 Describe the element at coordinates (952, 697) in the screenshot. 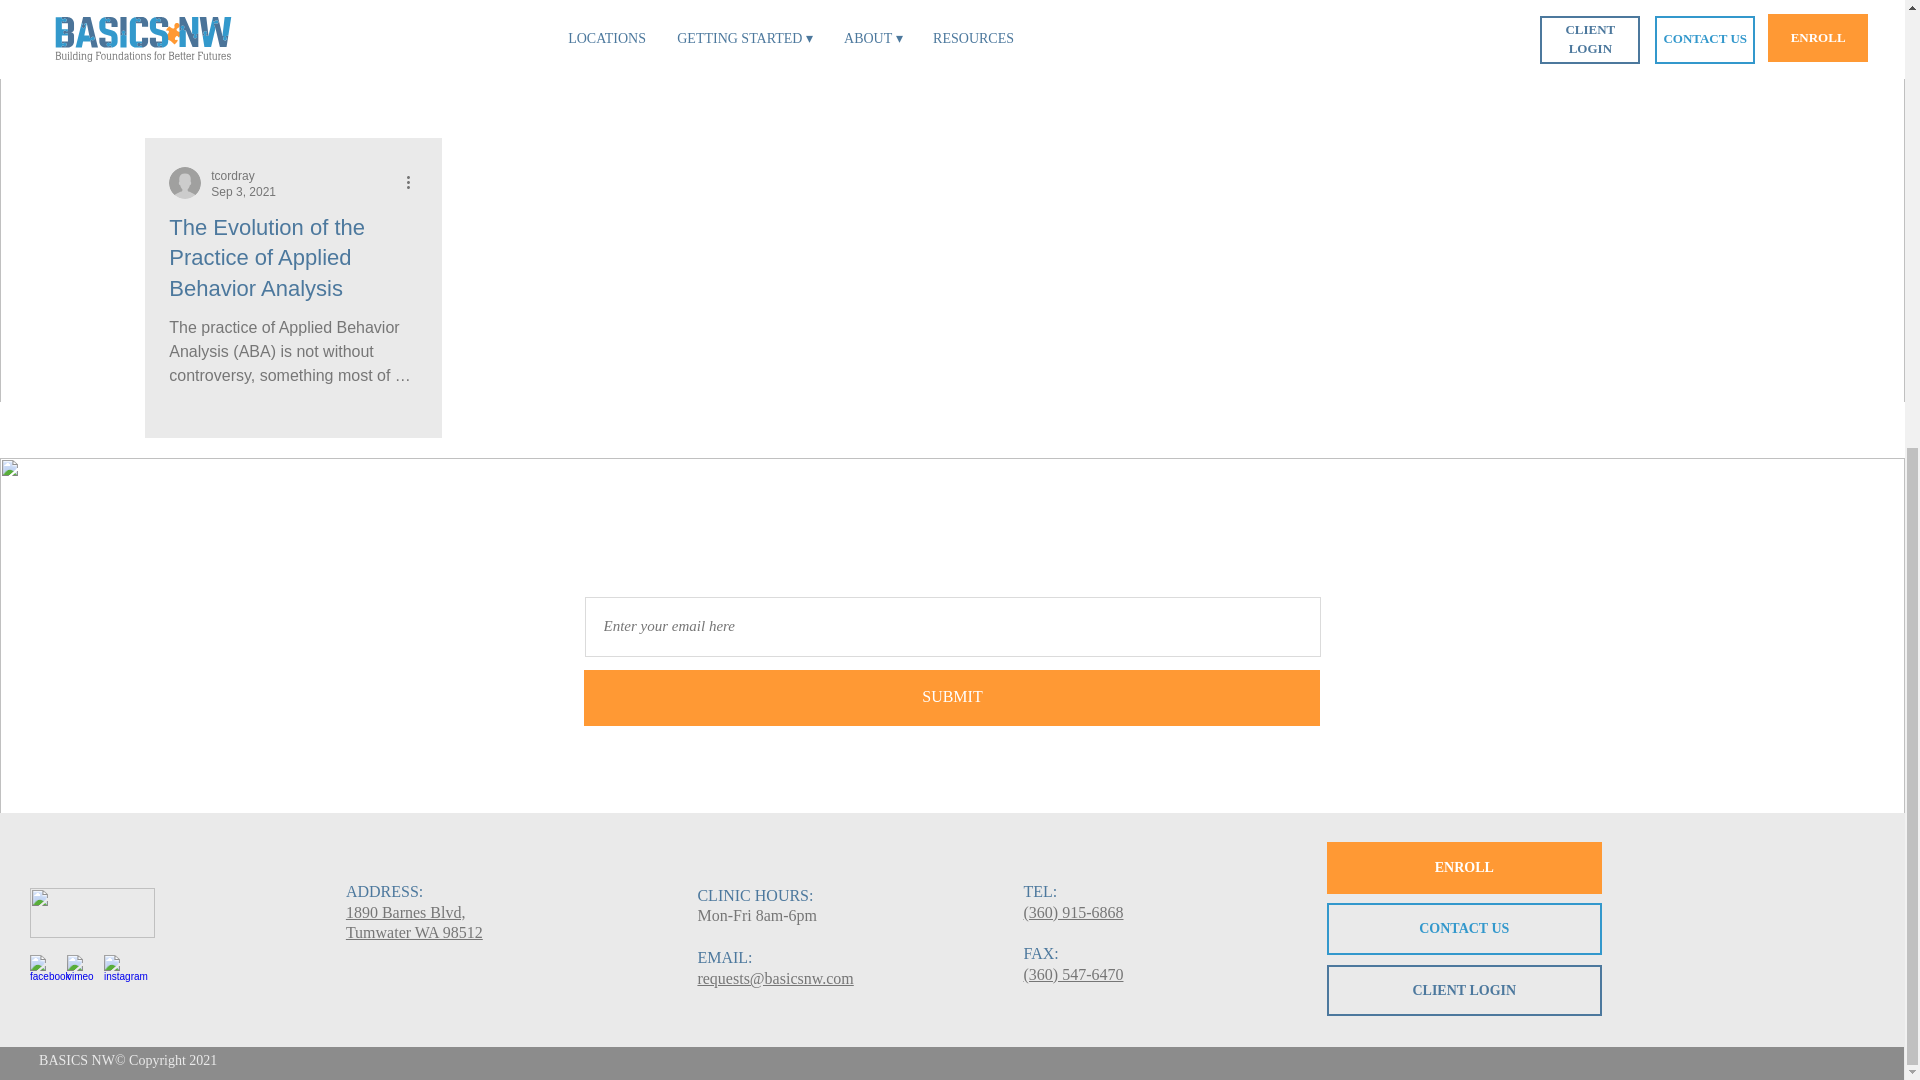

I see `Sep 3, 2021` at that location.